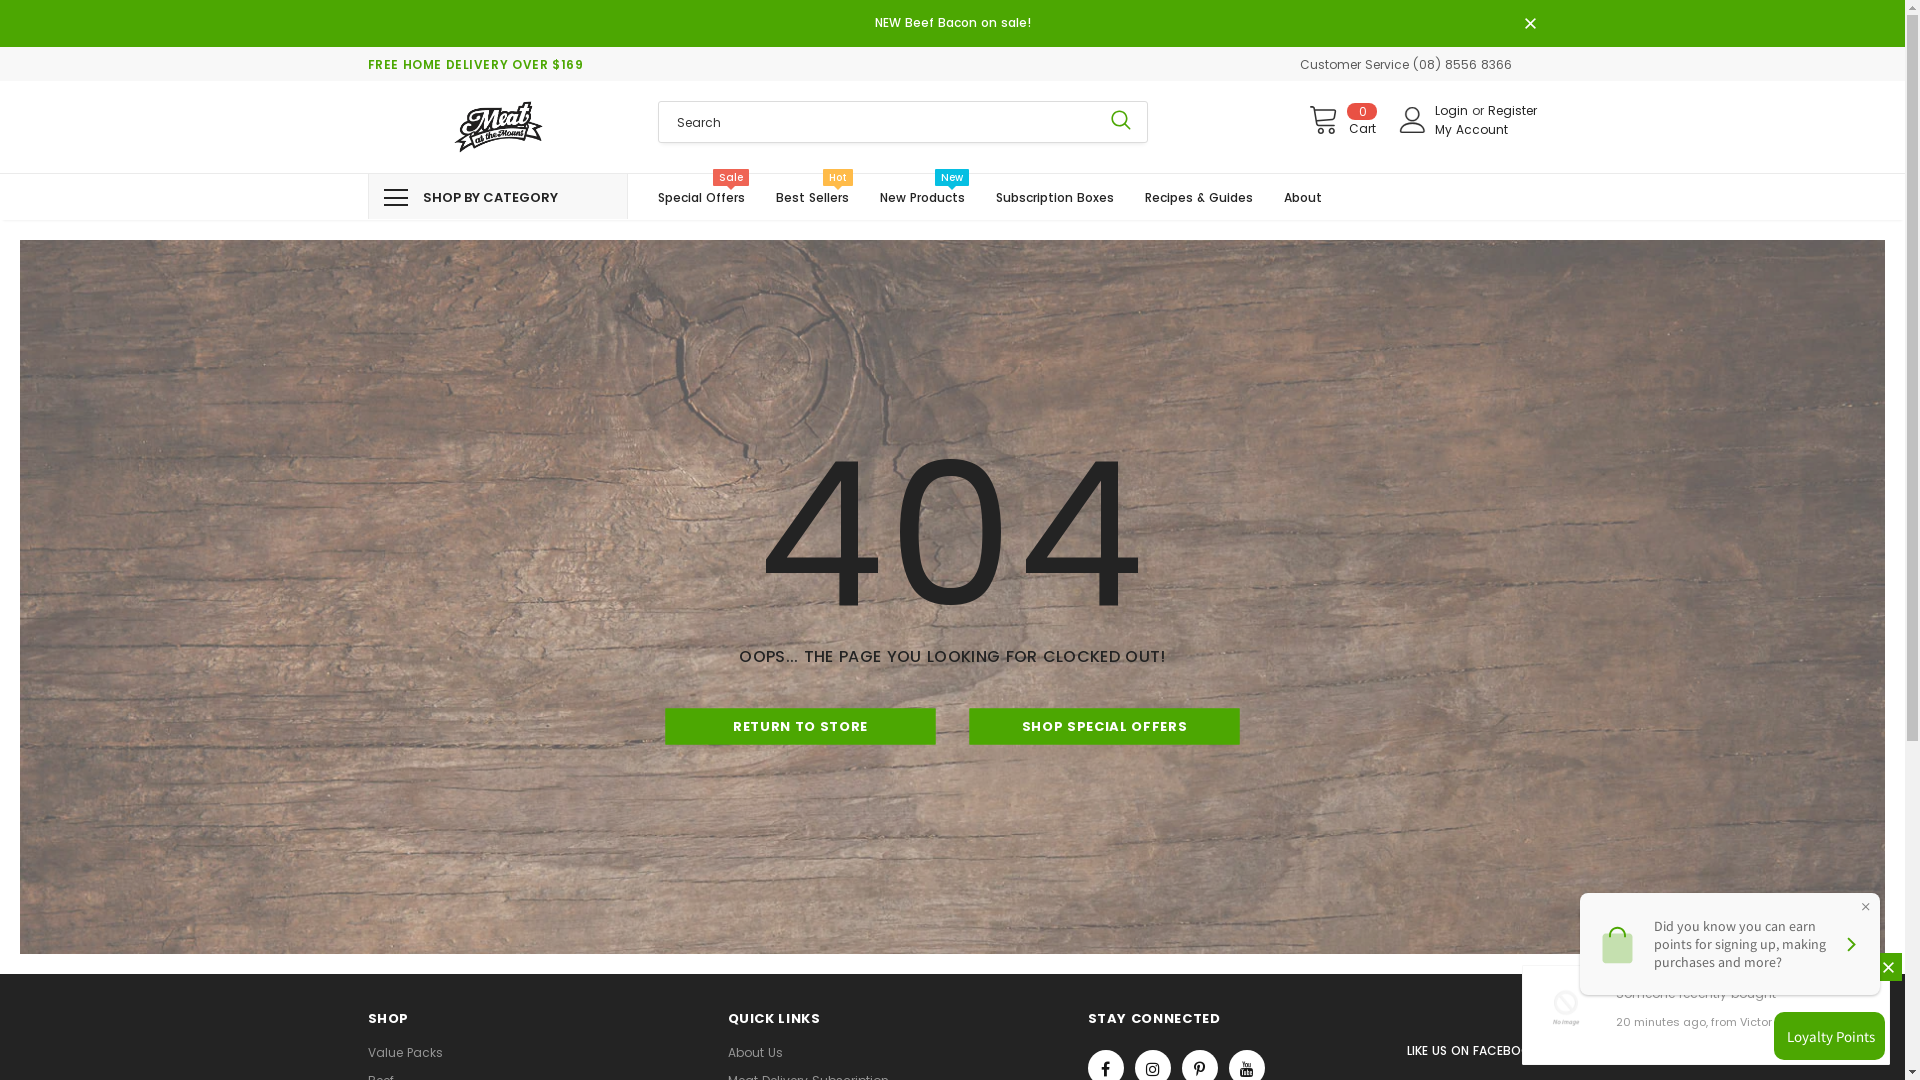  What do you see at coordinates (406, 1053) in the screenshot?
I see `Value Packs` at bounding box center [406, 1053].